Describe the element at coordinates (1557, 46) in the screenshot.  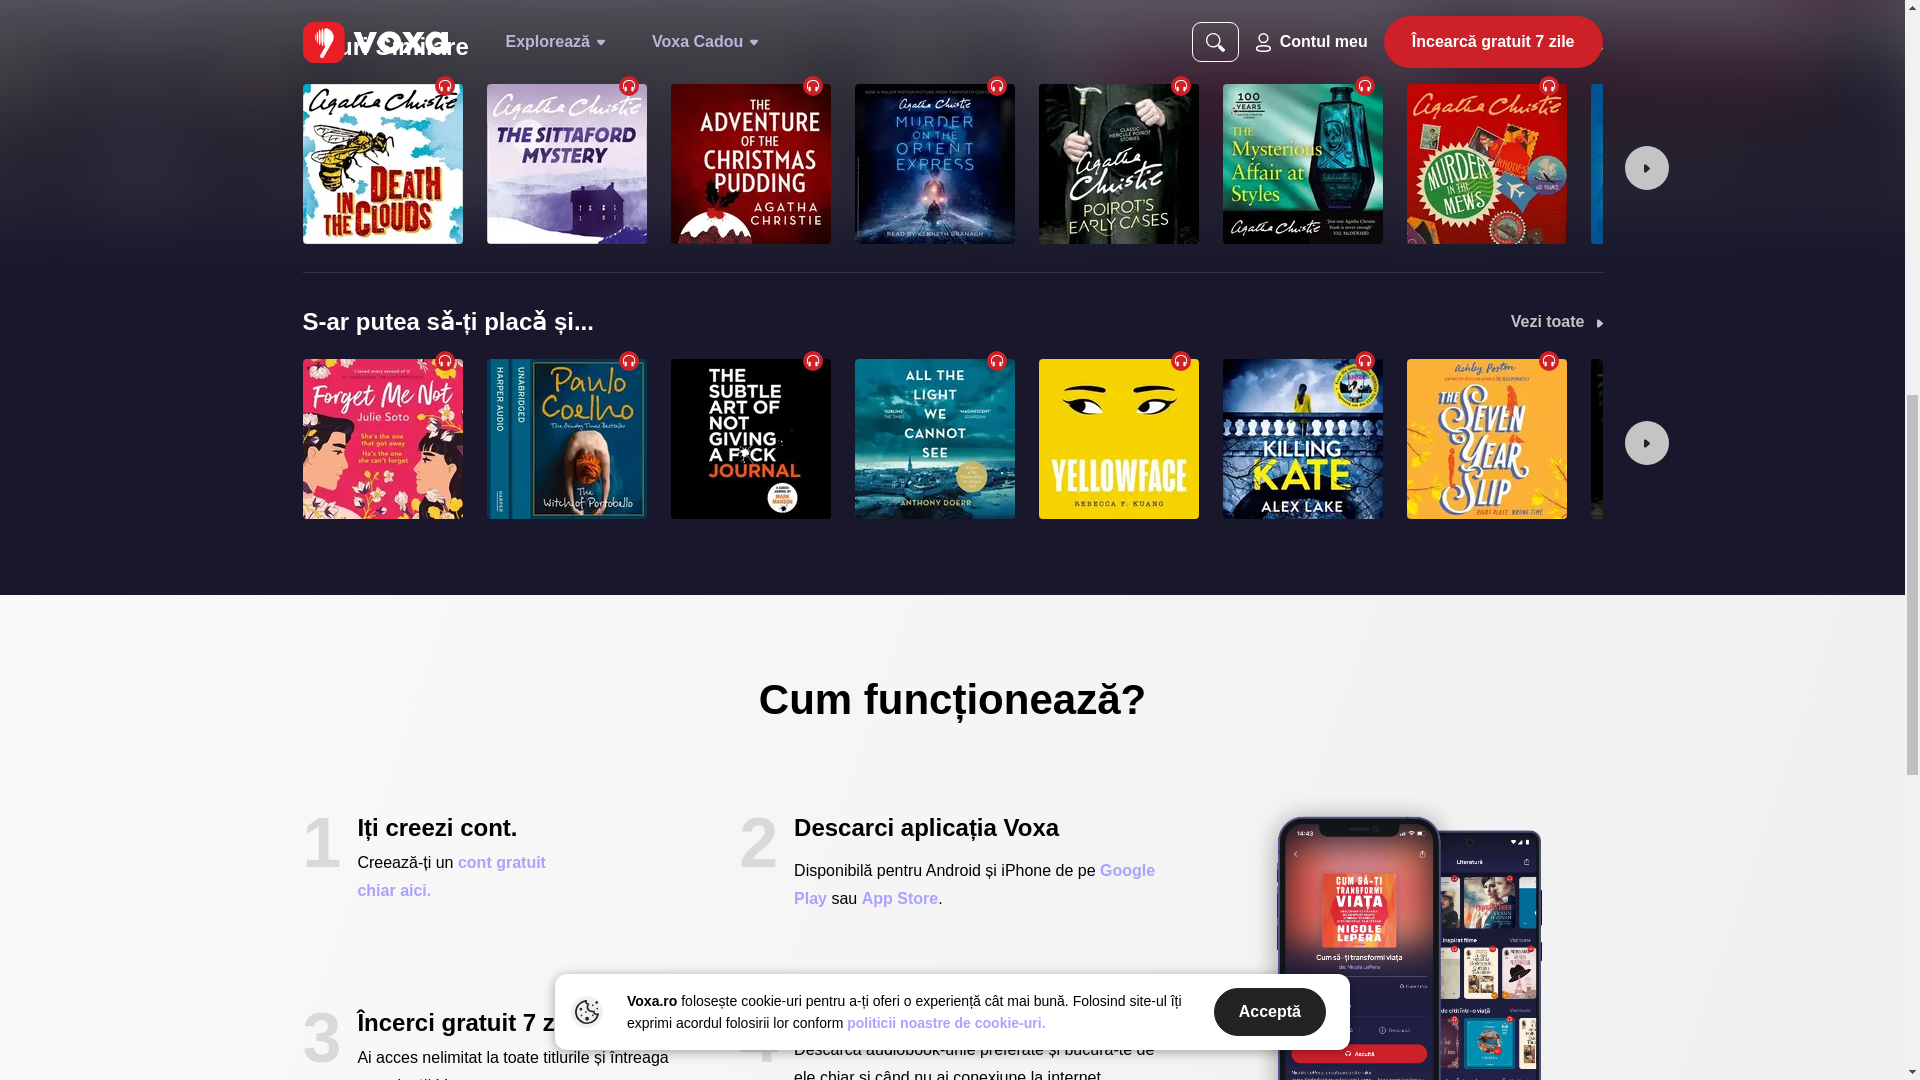
I see `Vezi toate` at that location.